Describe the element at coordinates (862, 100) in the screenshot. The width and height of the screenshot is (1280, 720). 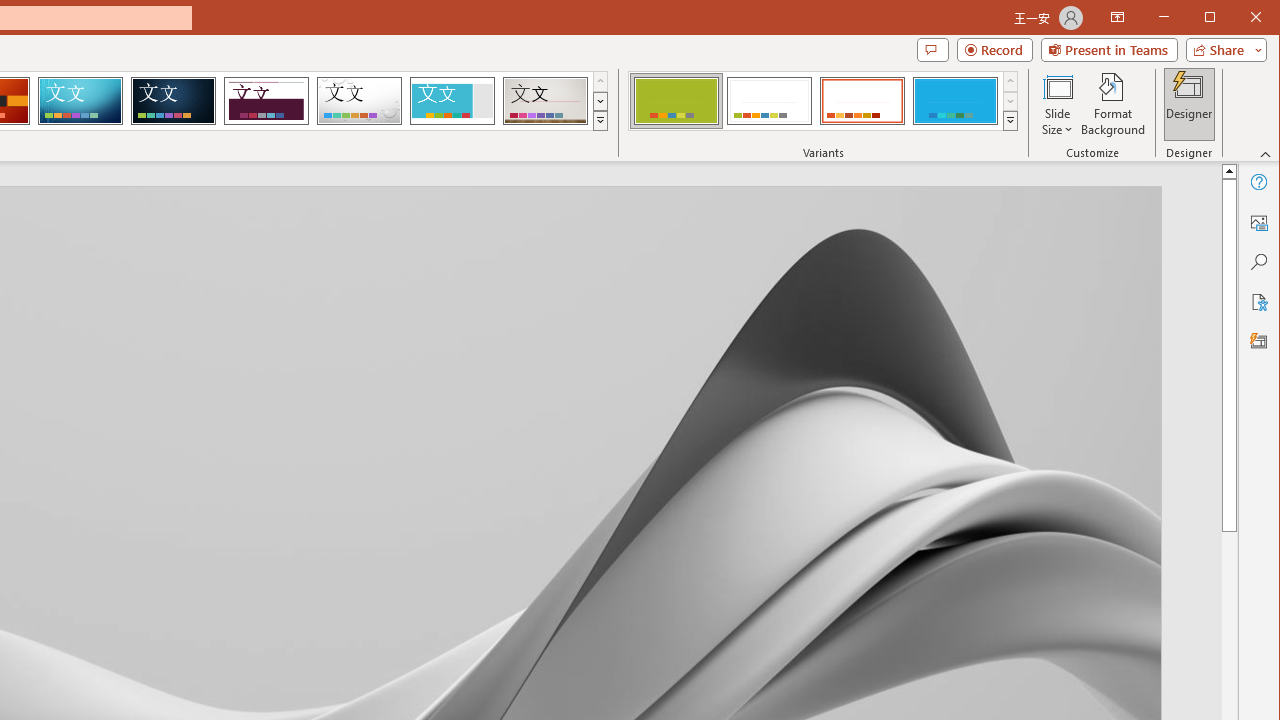
I see `Basis Variant 3` at that location.